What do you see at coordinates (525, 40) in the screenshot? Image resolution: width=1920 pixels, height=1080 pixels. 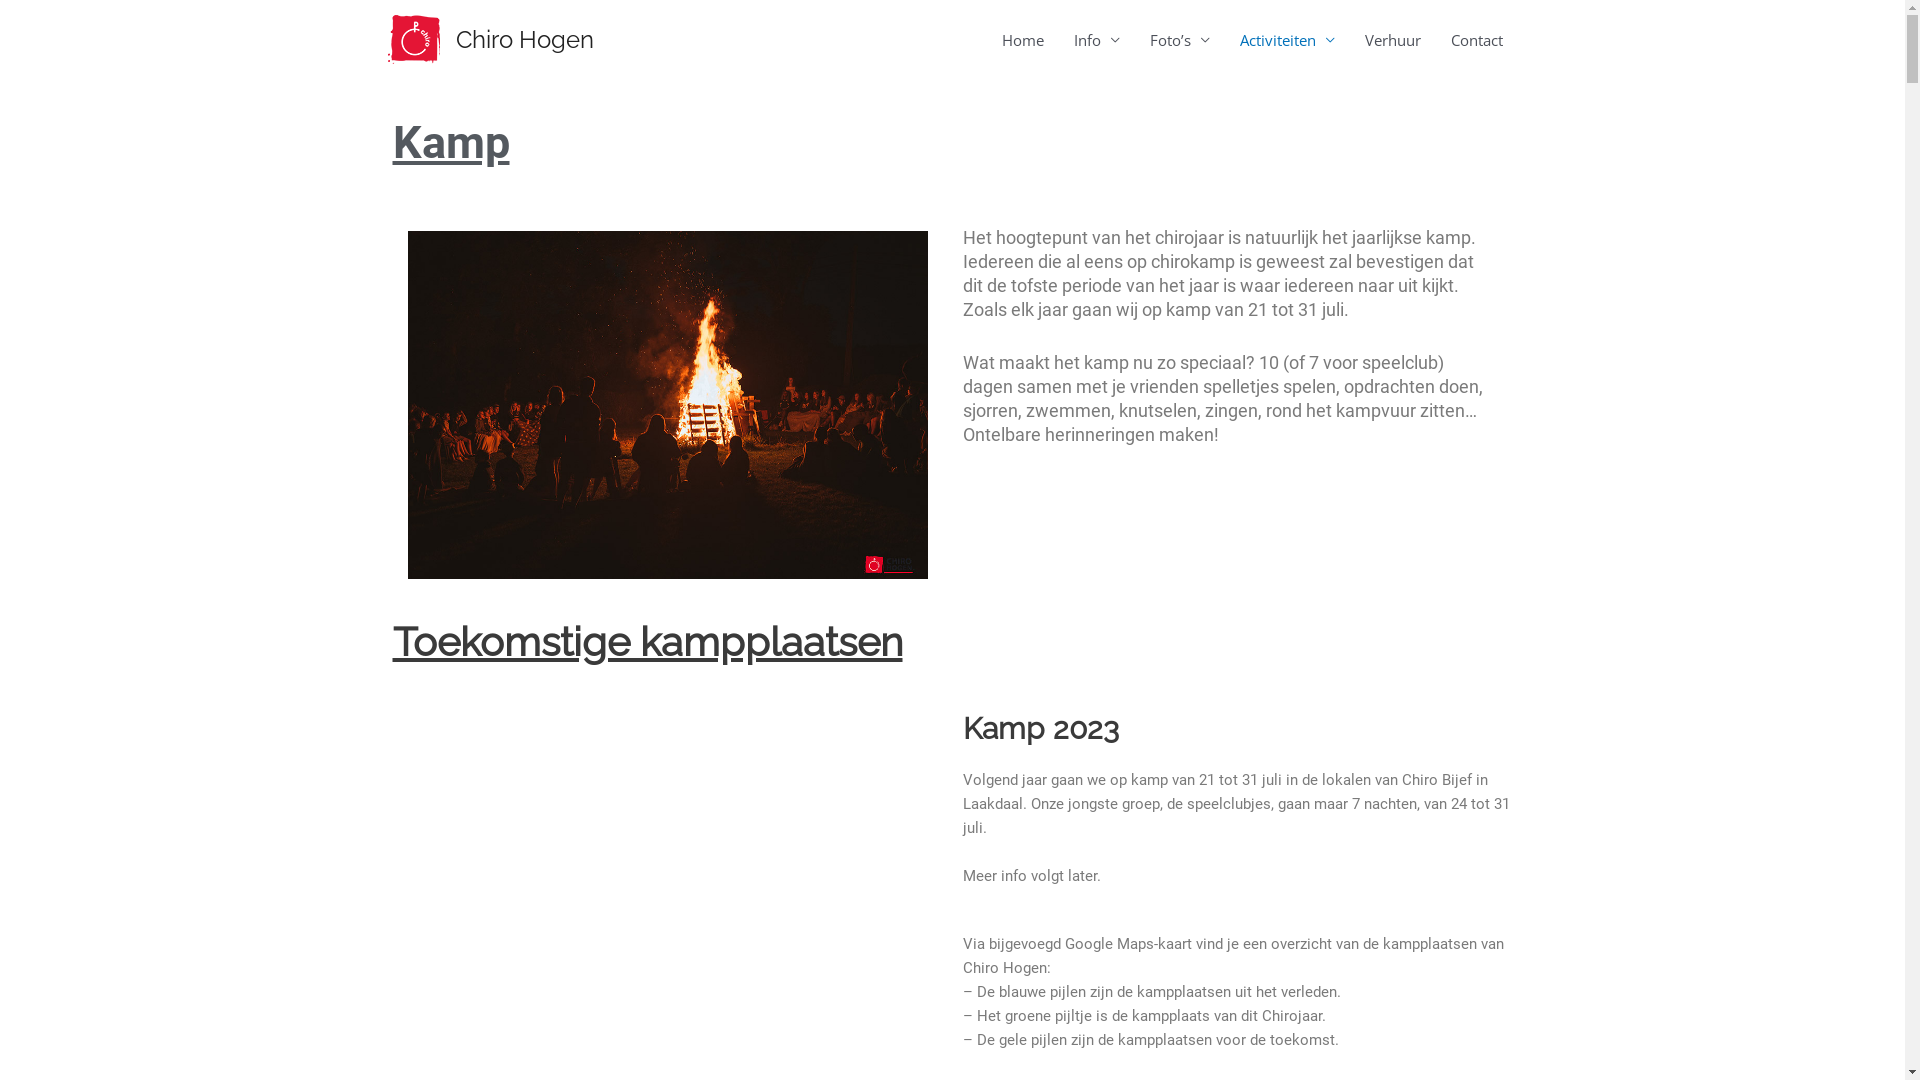 I see `Chiro Hogen` at bounding box center [525, 40].